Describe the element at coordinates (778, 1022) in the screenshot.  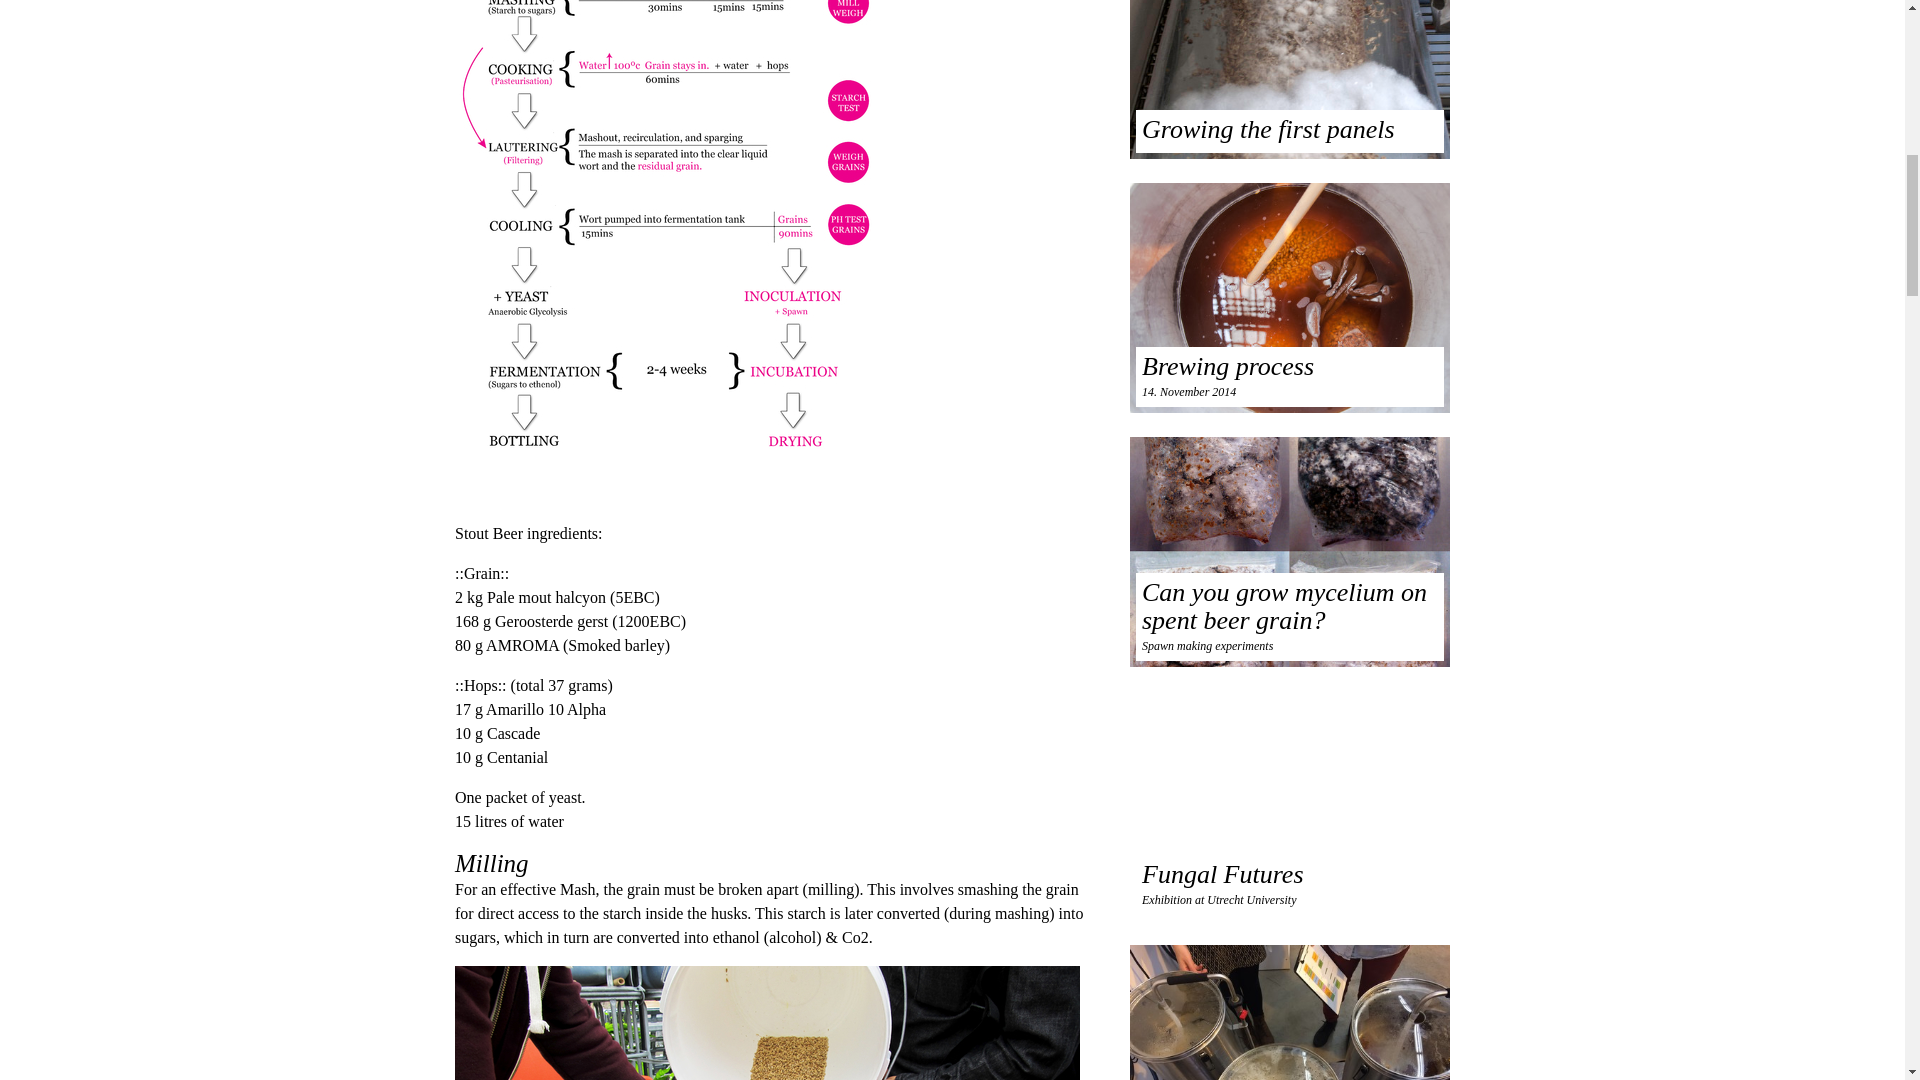
I see `Milling` at that location.